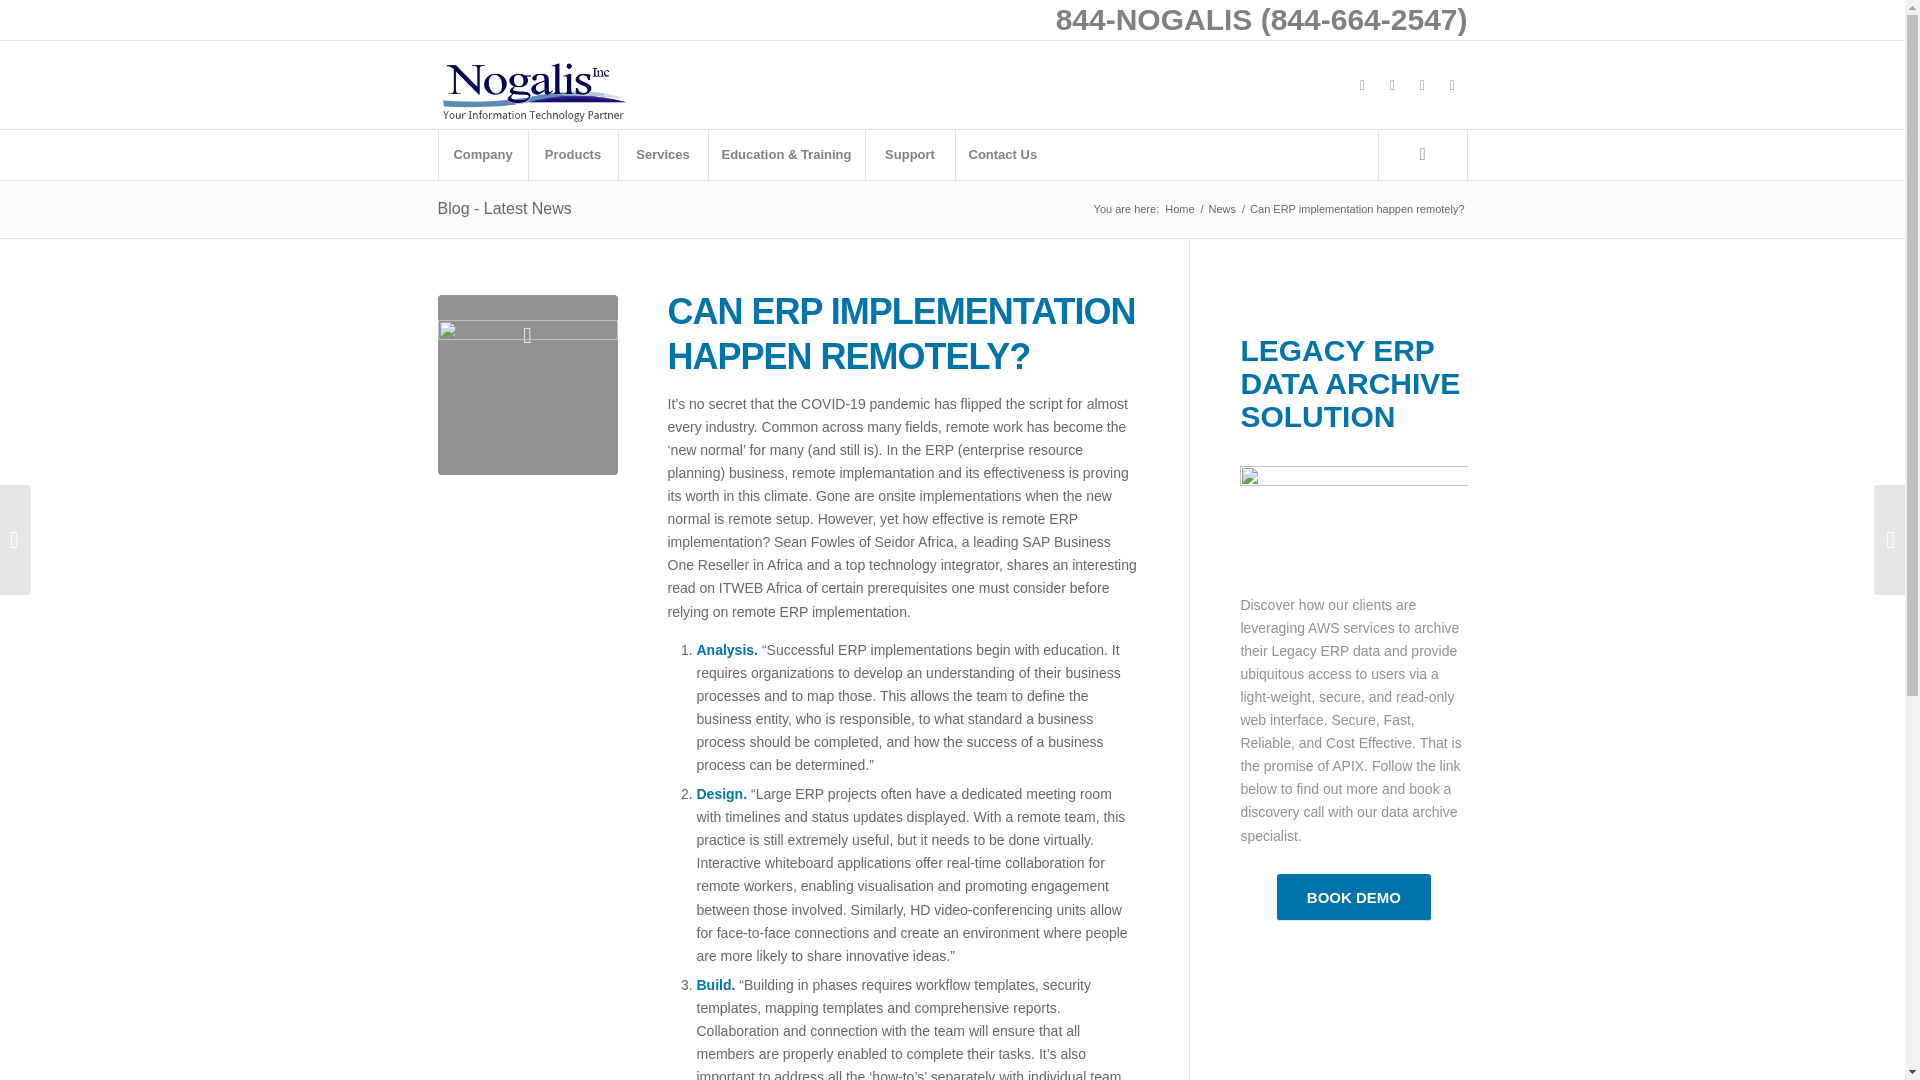 Image resolution: width=1920 pixels, height=1080 pixels. What do you see at coordinates (504, 208) in the screenshot?
I see `Permanent Link: Blog - Latest News` at bounding box center [504, 208].